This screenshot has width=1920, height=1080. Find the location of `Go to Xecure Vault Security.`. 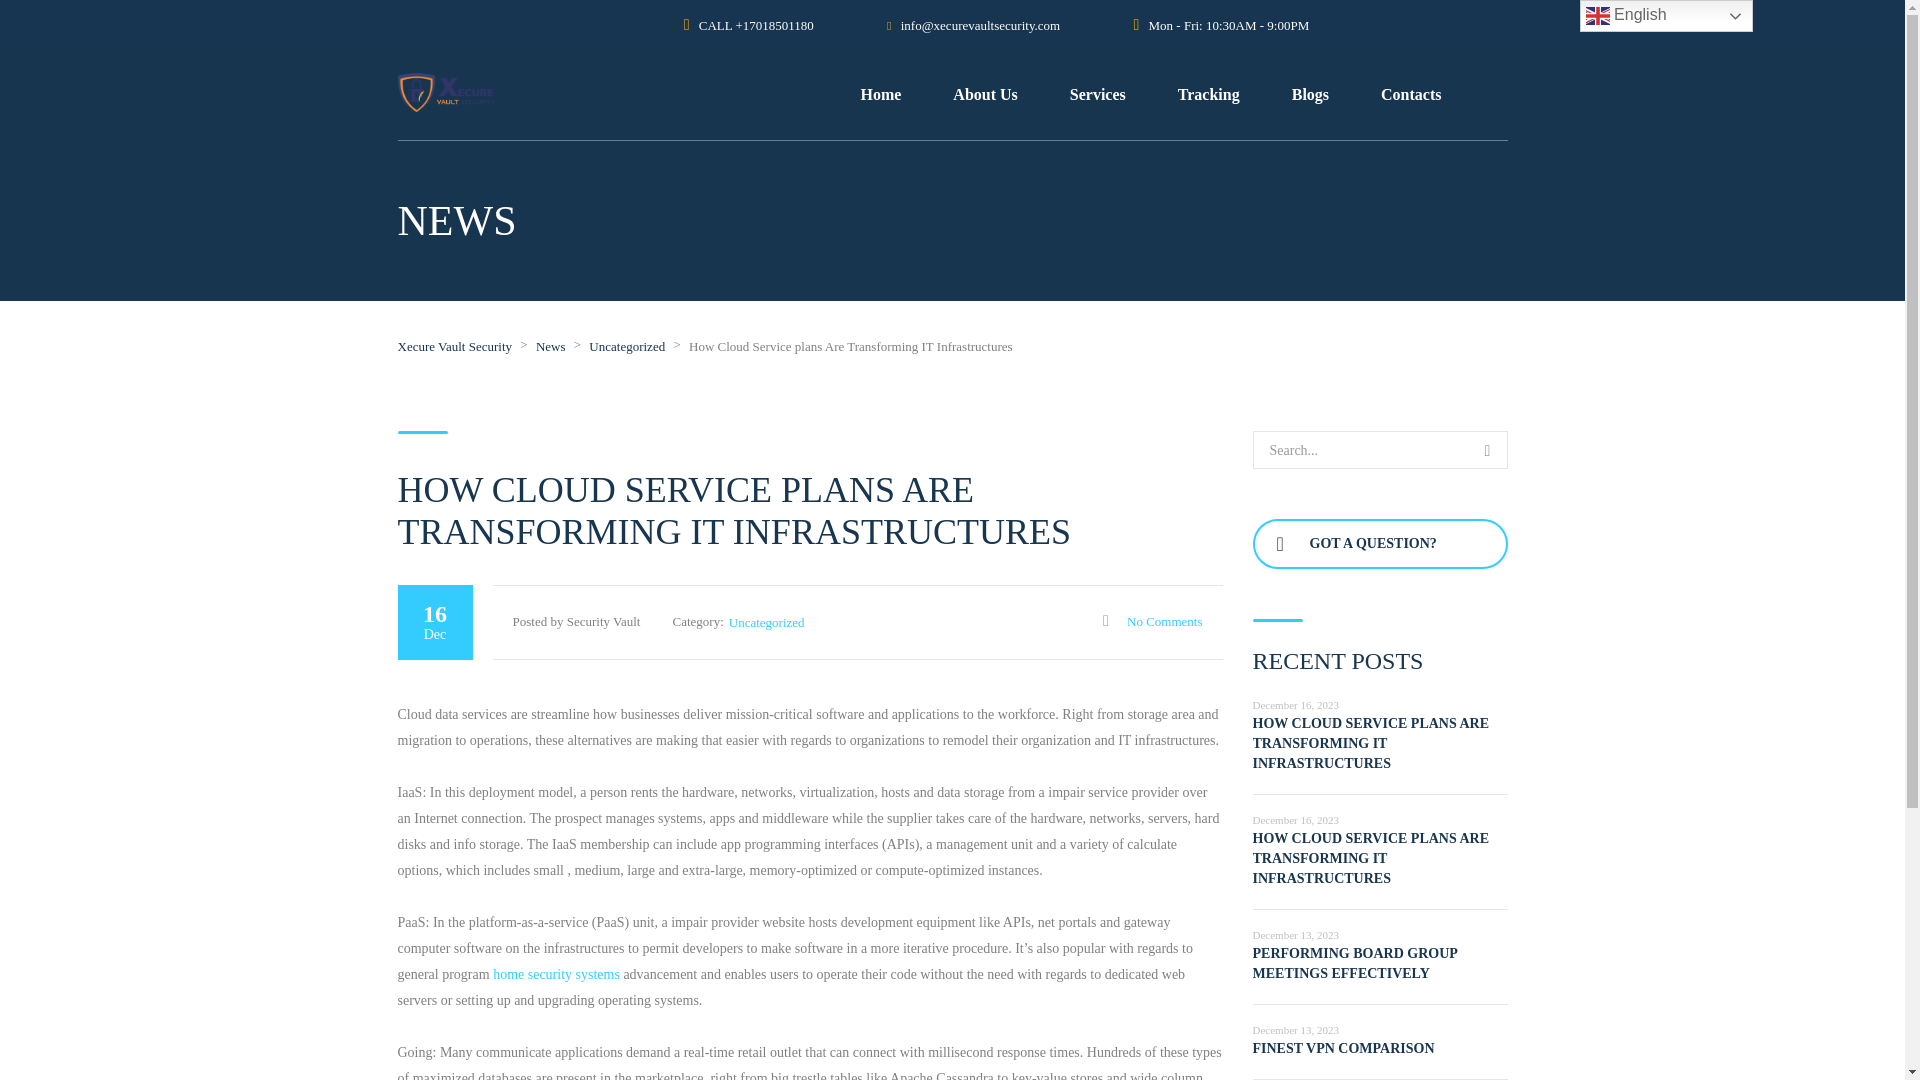

Go to Xecure Vault Security. is located at coordinates (454, 346).